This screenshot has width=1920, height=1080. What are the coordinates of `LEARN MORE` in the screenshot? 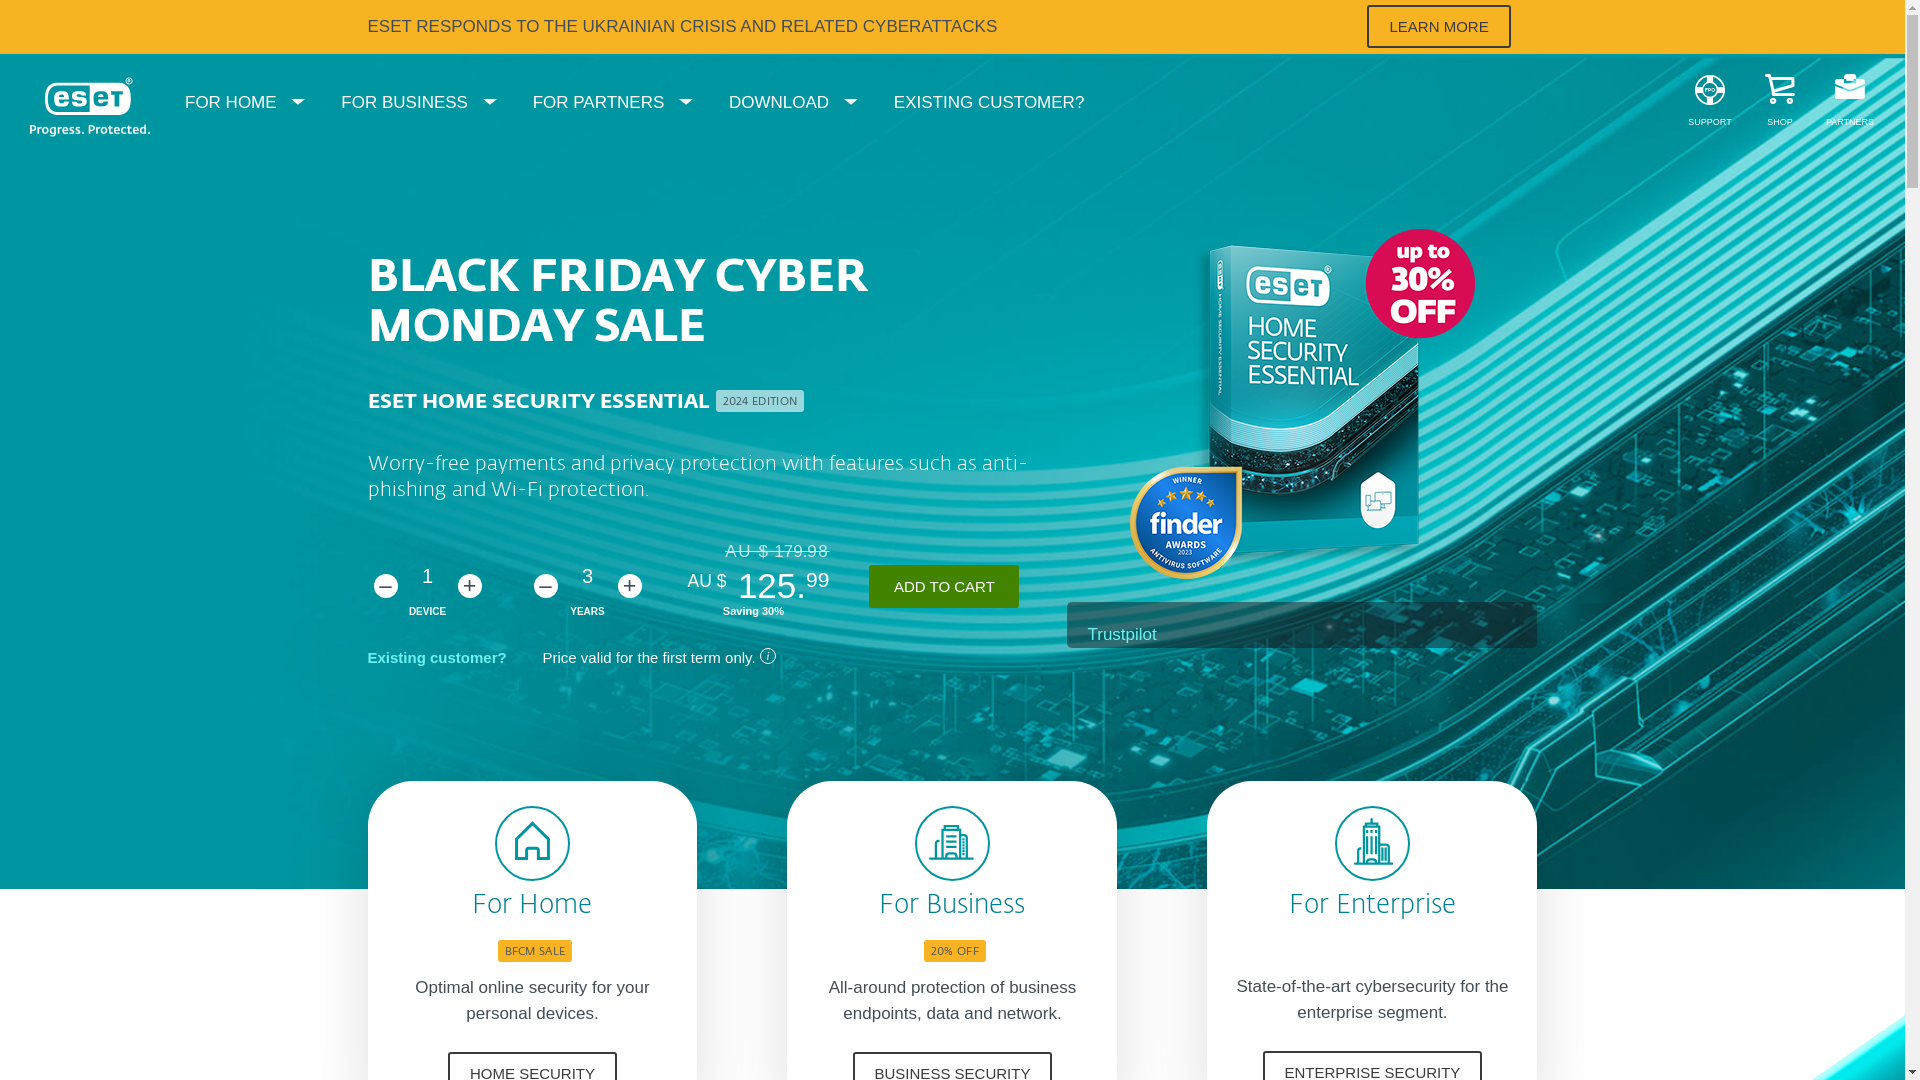 It's located at (1438, 26).